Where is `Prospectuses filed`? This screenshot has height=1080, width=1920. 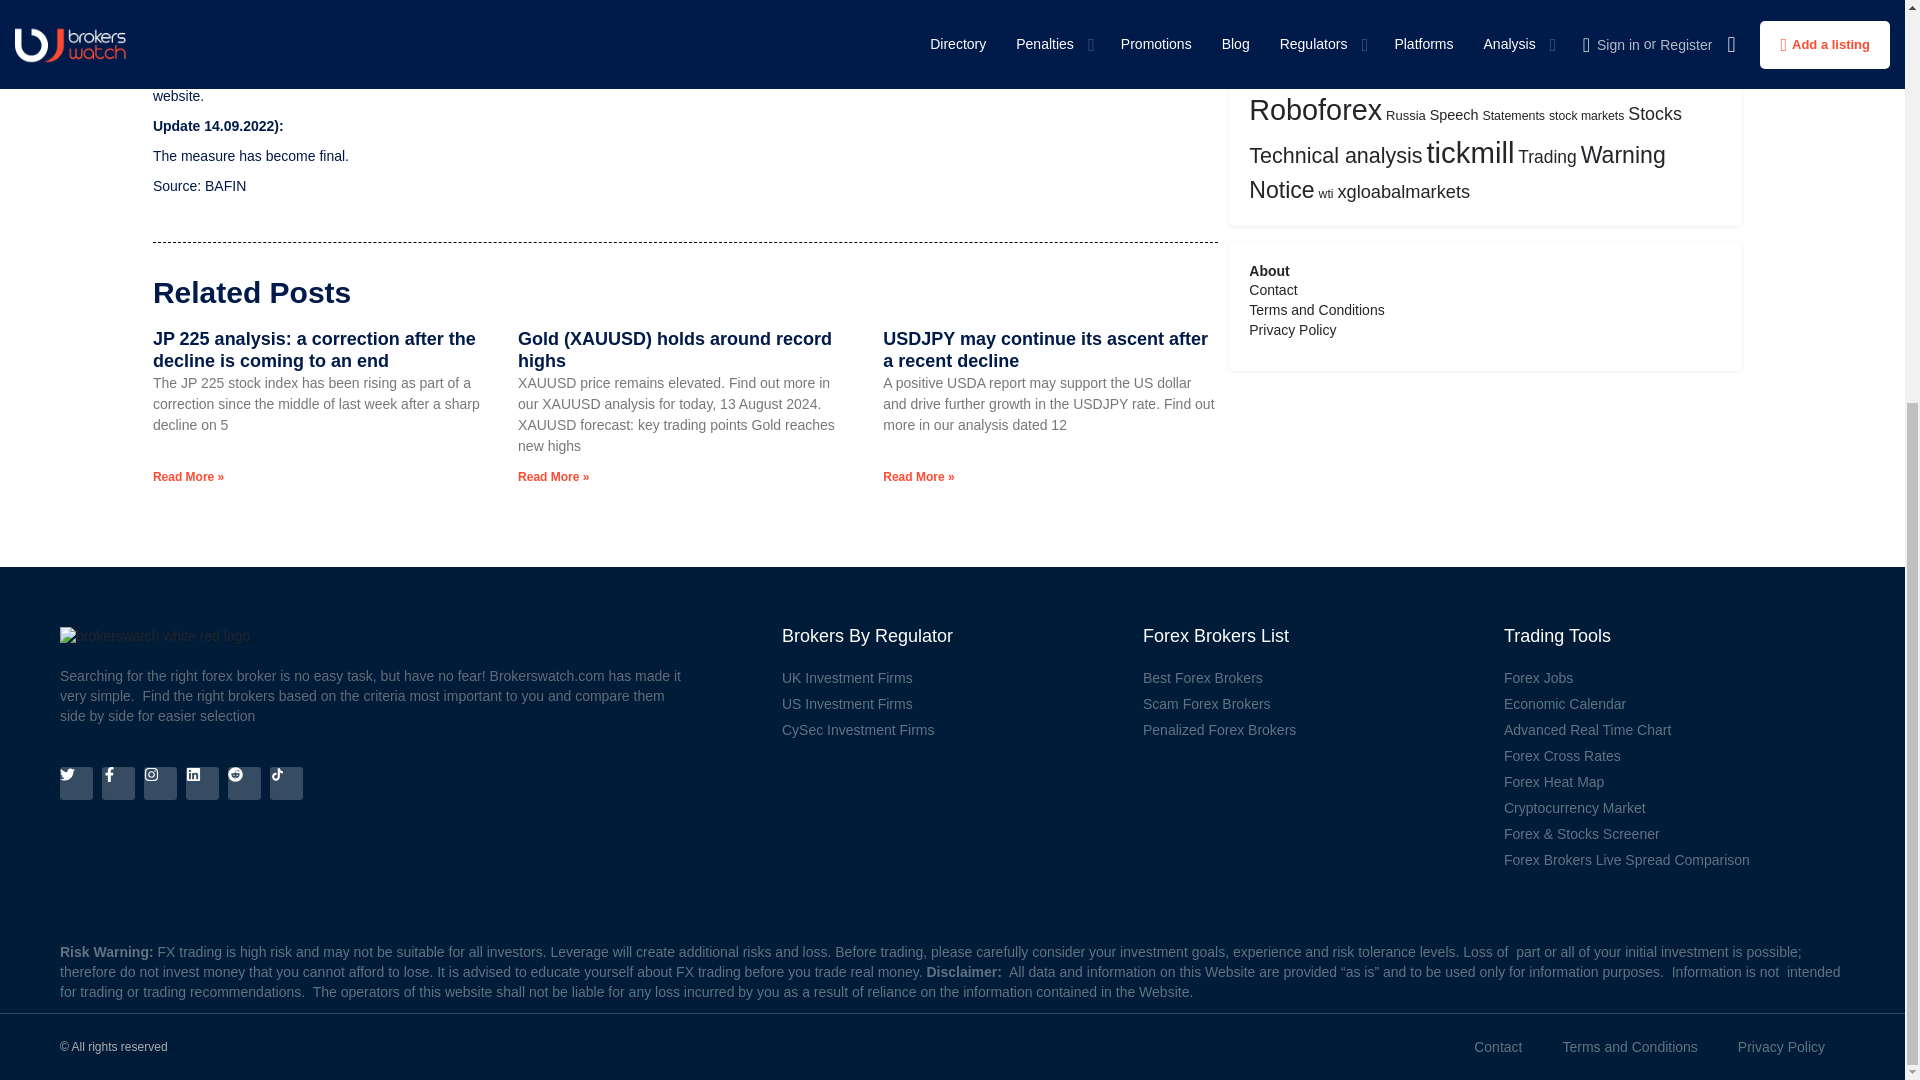 Prospectuses filed is located at coordinates (1056, 76).